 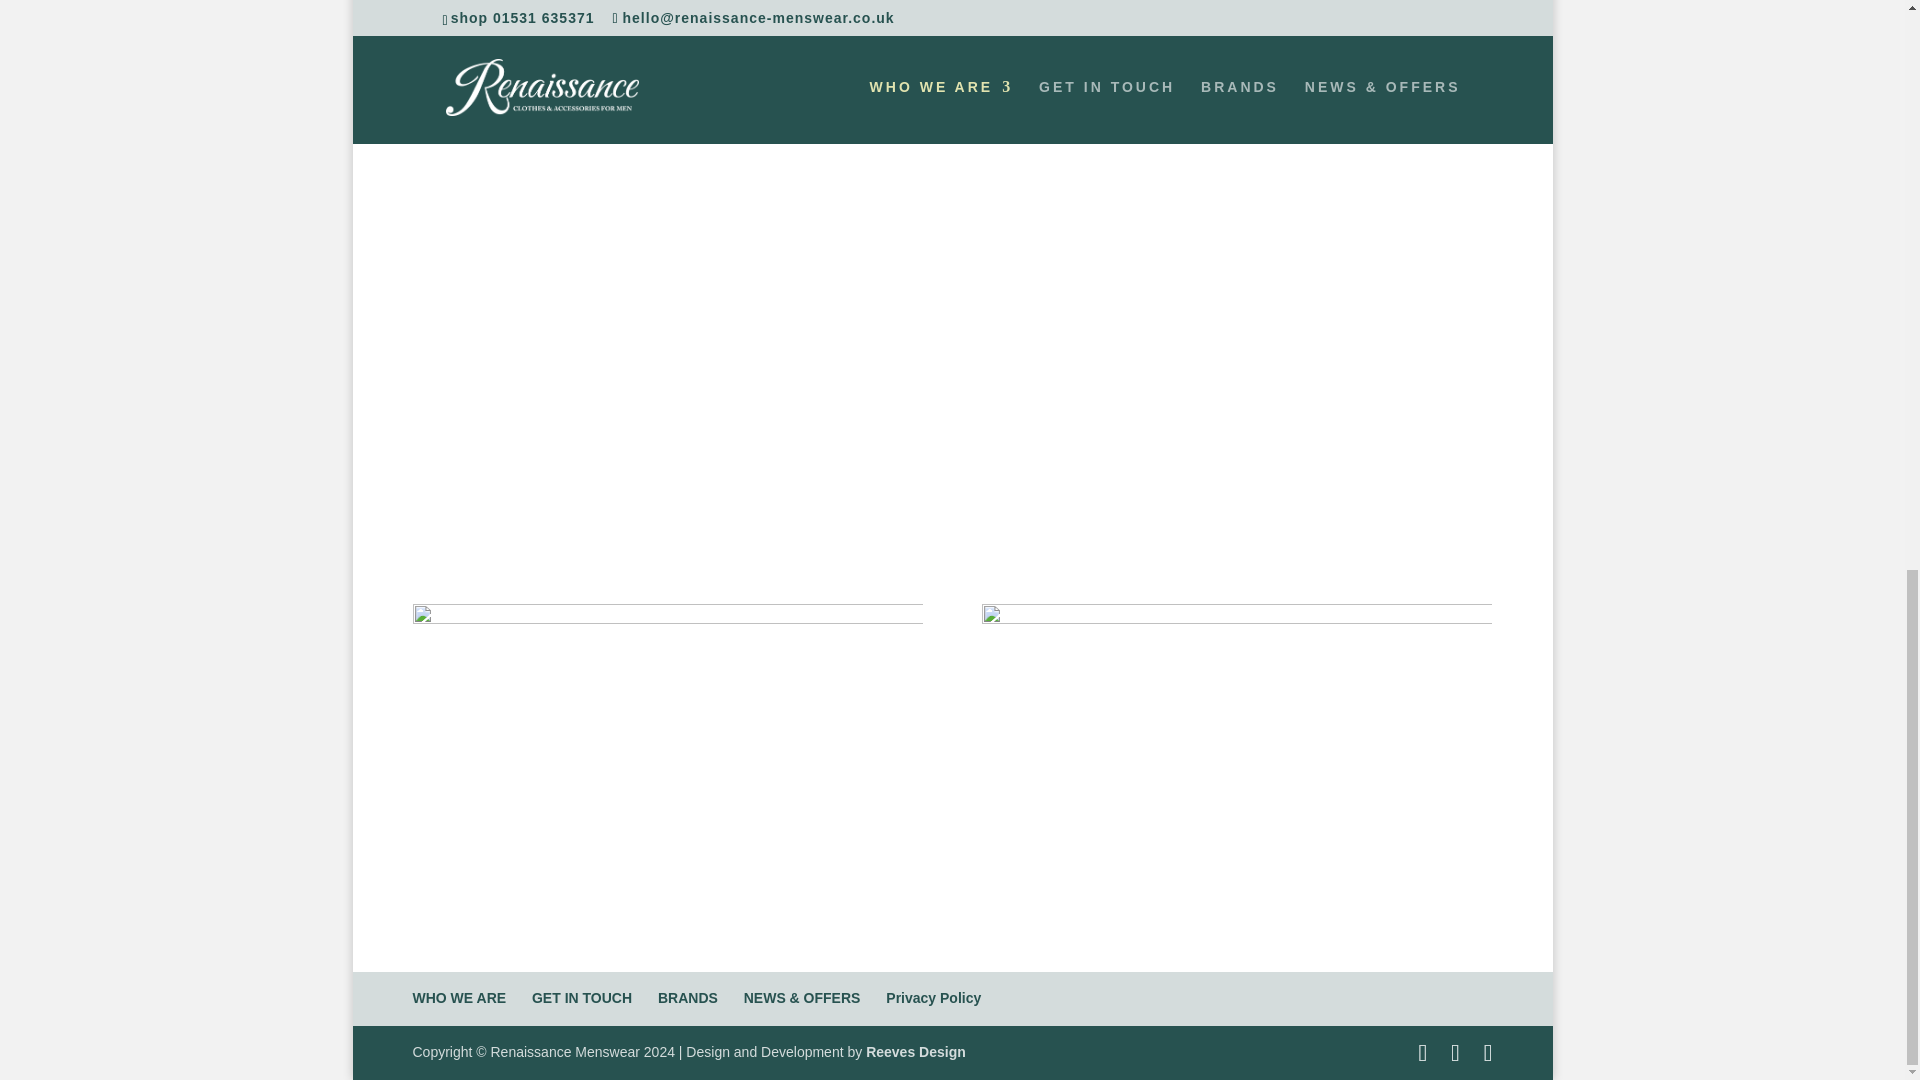 I want to click on downstairs, so click(x=666, y=747).